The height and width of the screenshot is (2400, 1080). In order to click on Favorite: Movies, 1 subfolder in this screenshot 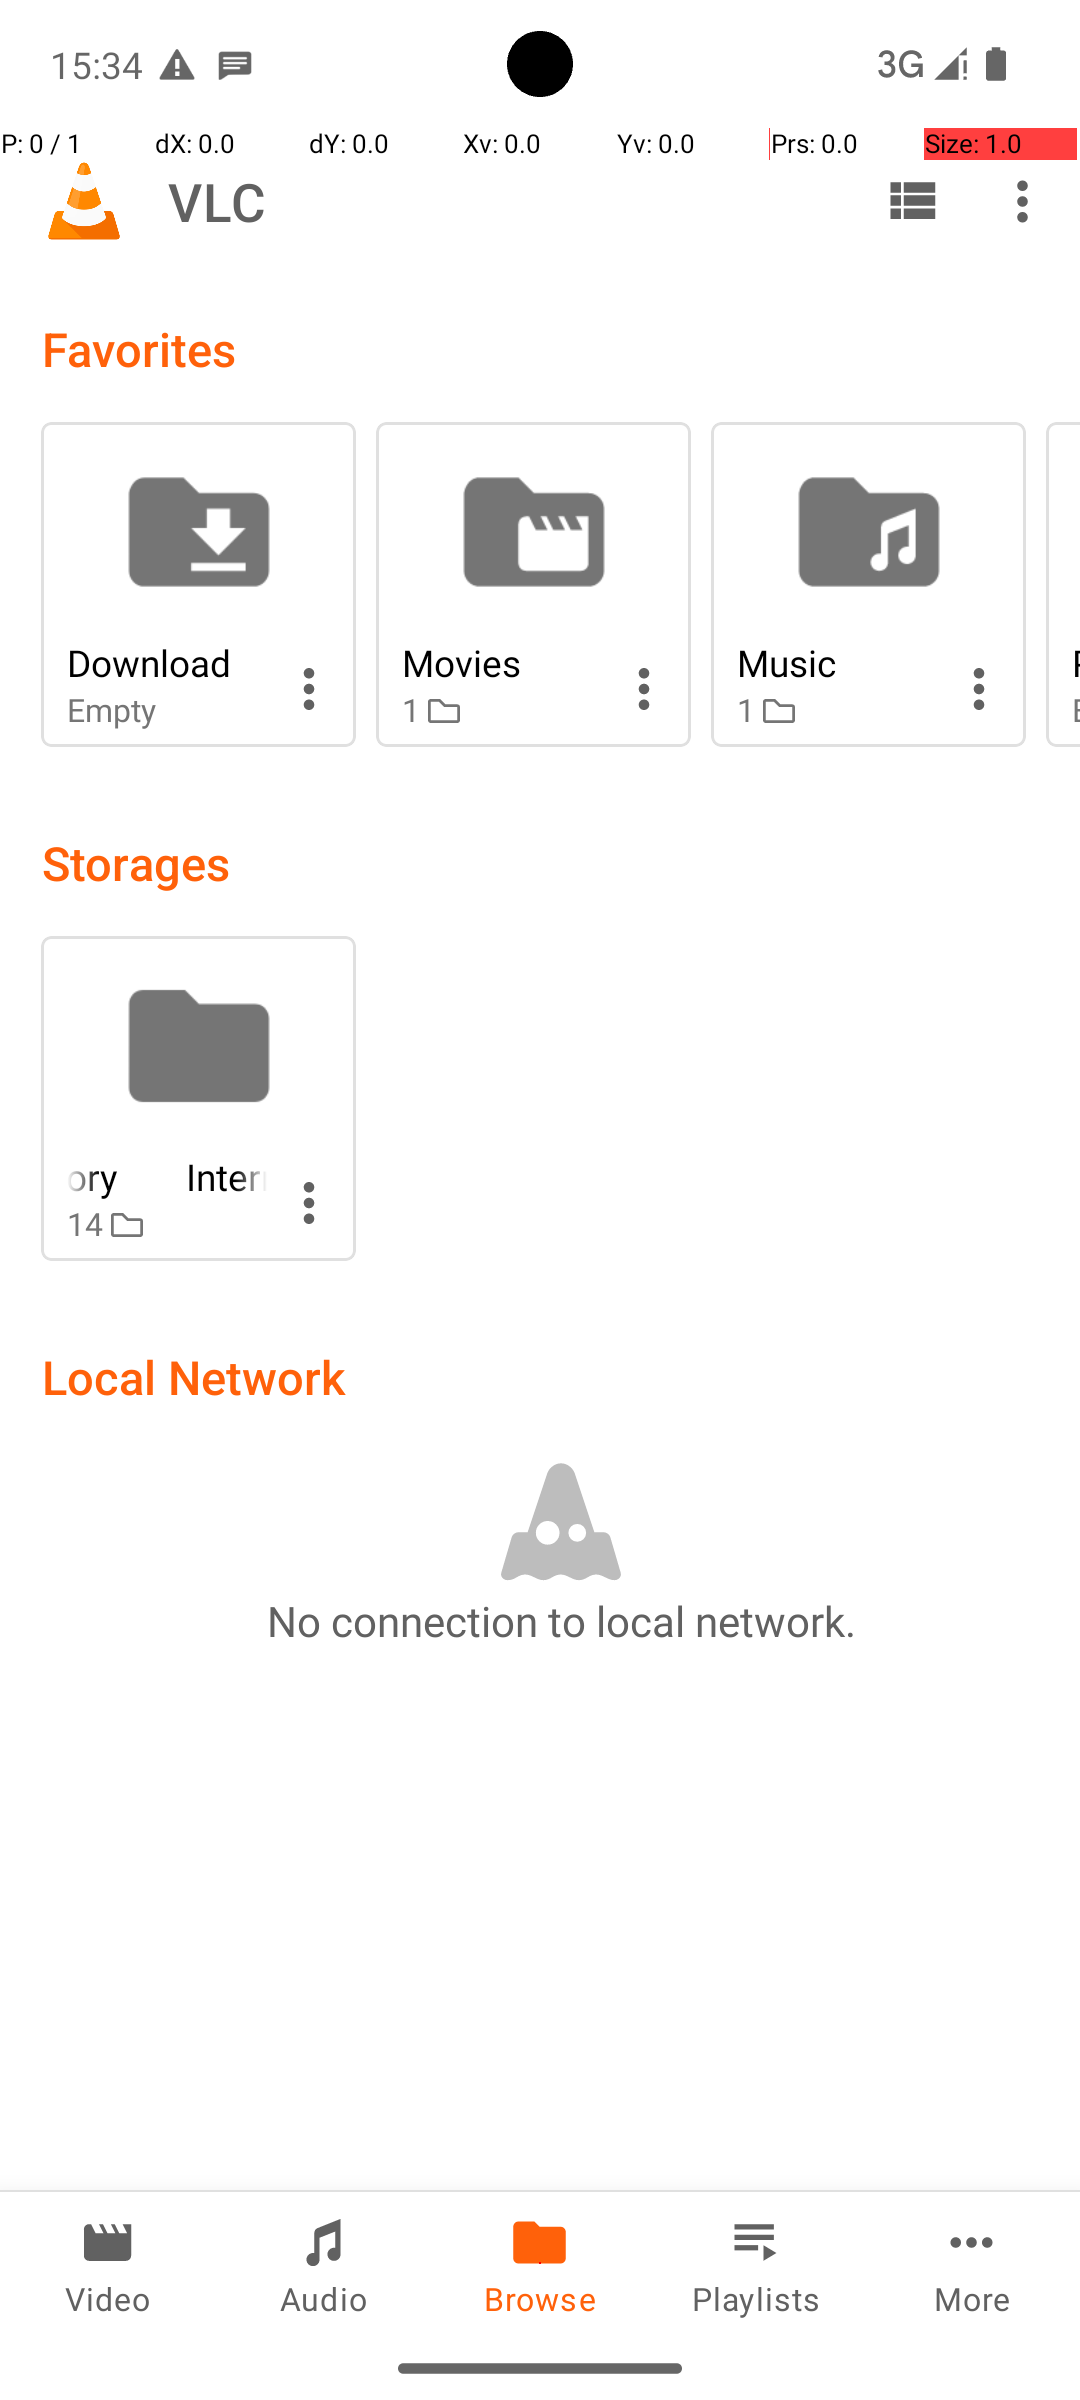, I will do `click(534, 584)`.